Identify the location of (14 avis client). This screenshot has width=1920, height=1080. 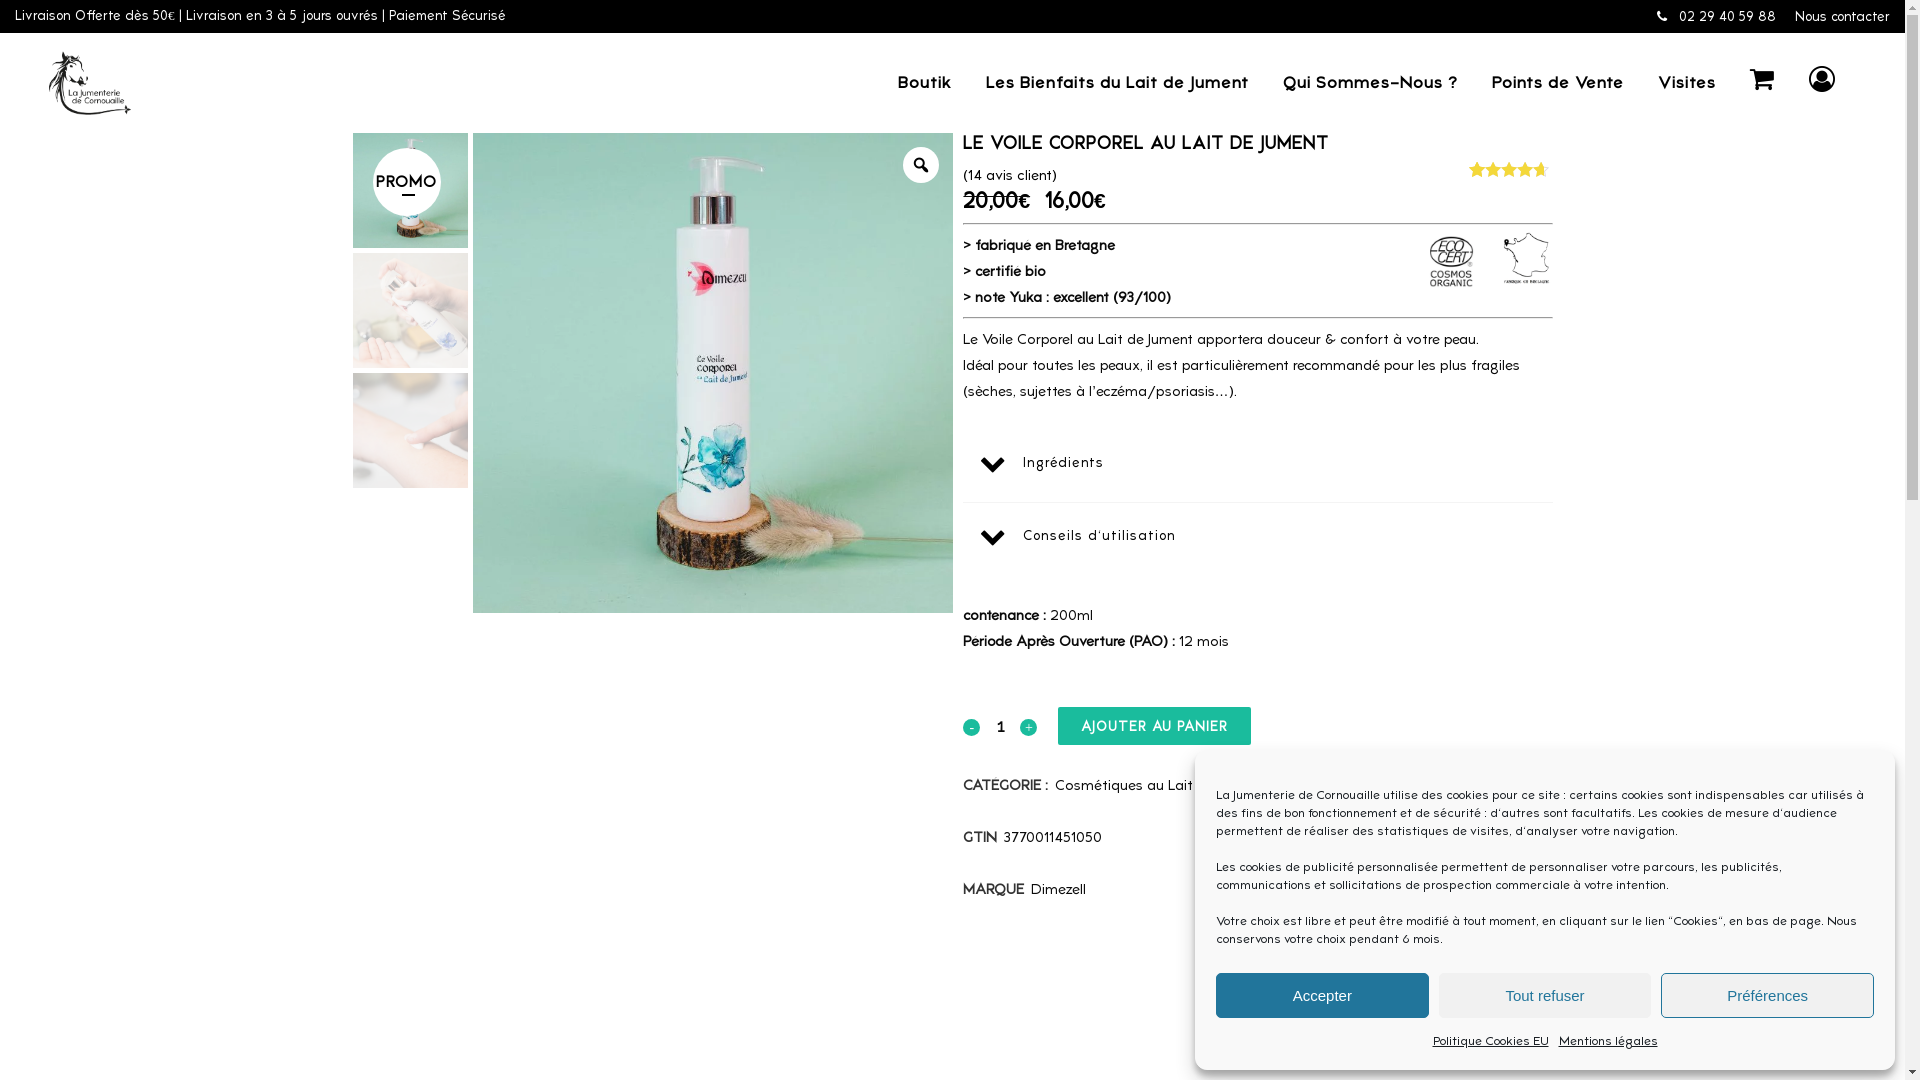
(1010, 175).